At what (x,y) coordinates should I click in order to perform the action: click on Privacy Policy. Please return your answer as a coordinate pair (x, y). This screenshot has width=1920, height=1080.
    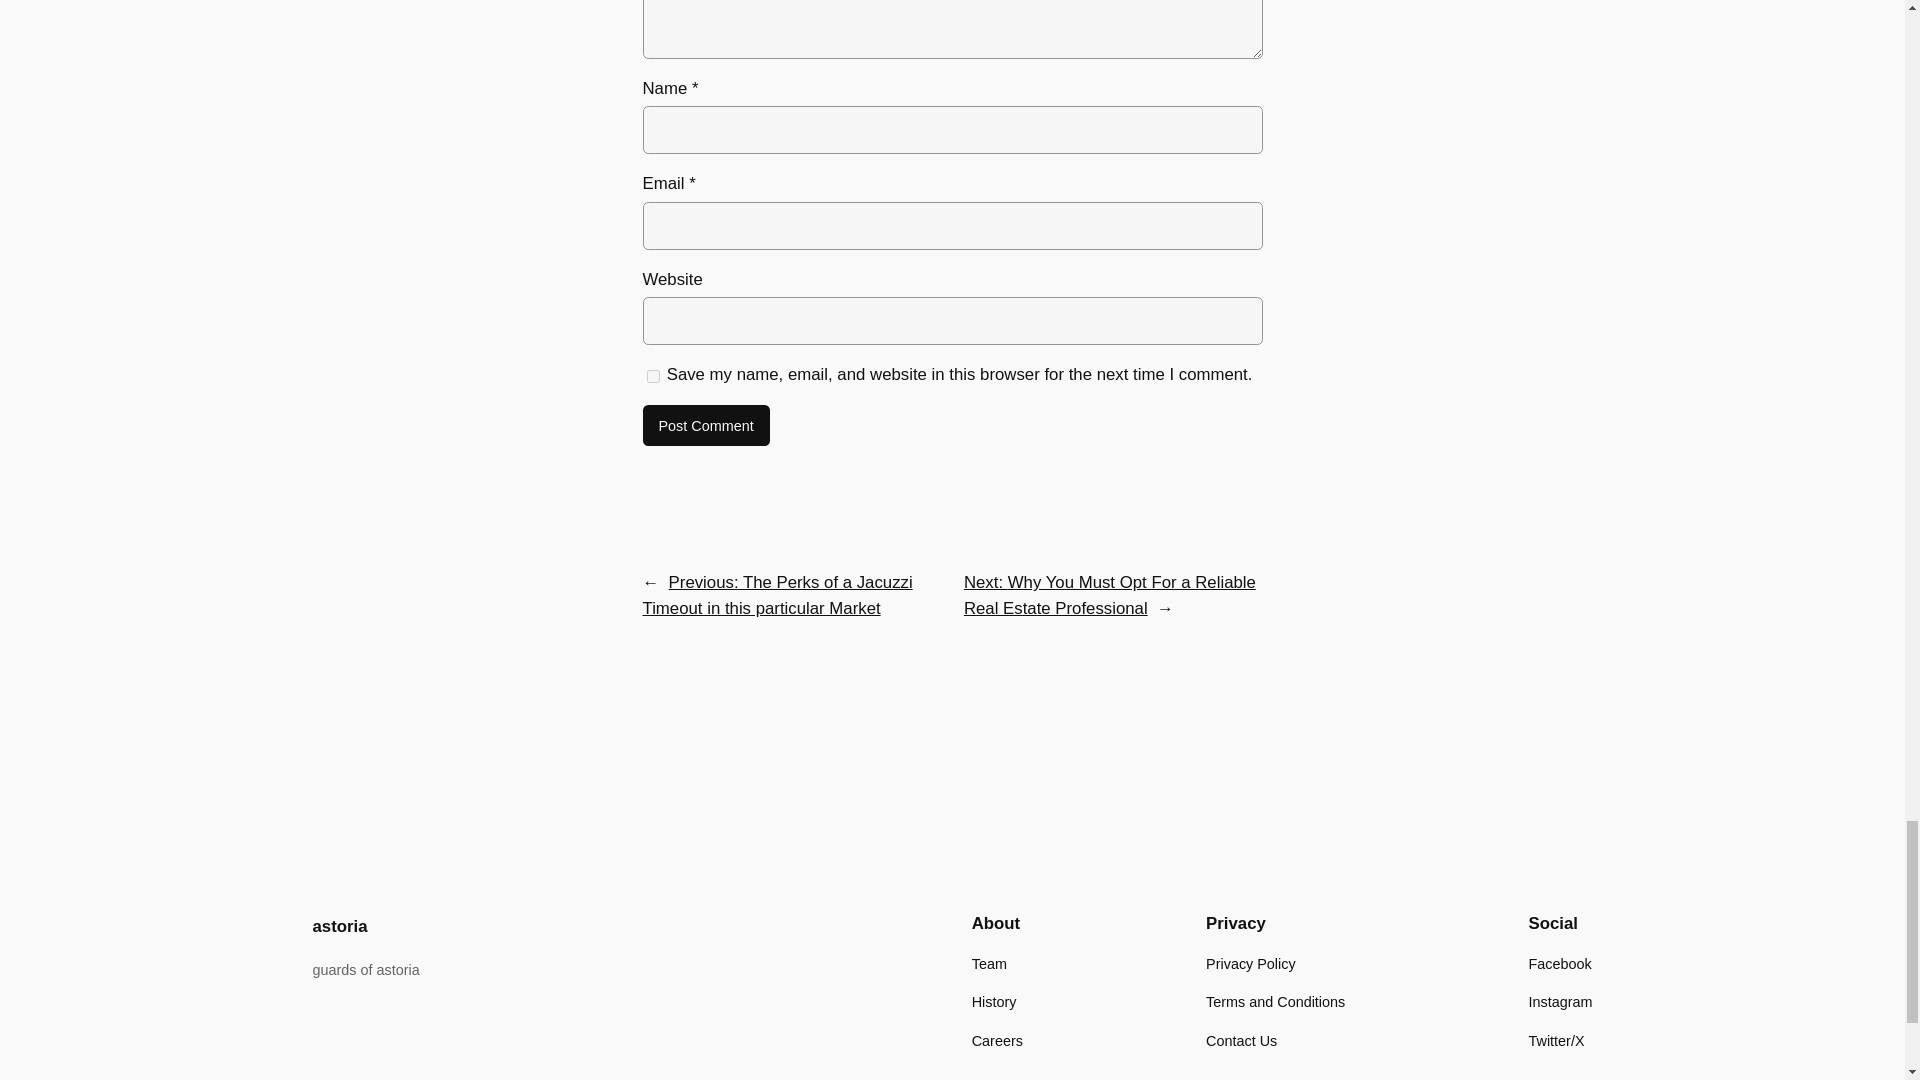
    Looking at the image, I should click on (1250, 964).